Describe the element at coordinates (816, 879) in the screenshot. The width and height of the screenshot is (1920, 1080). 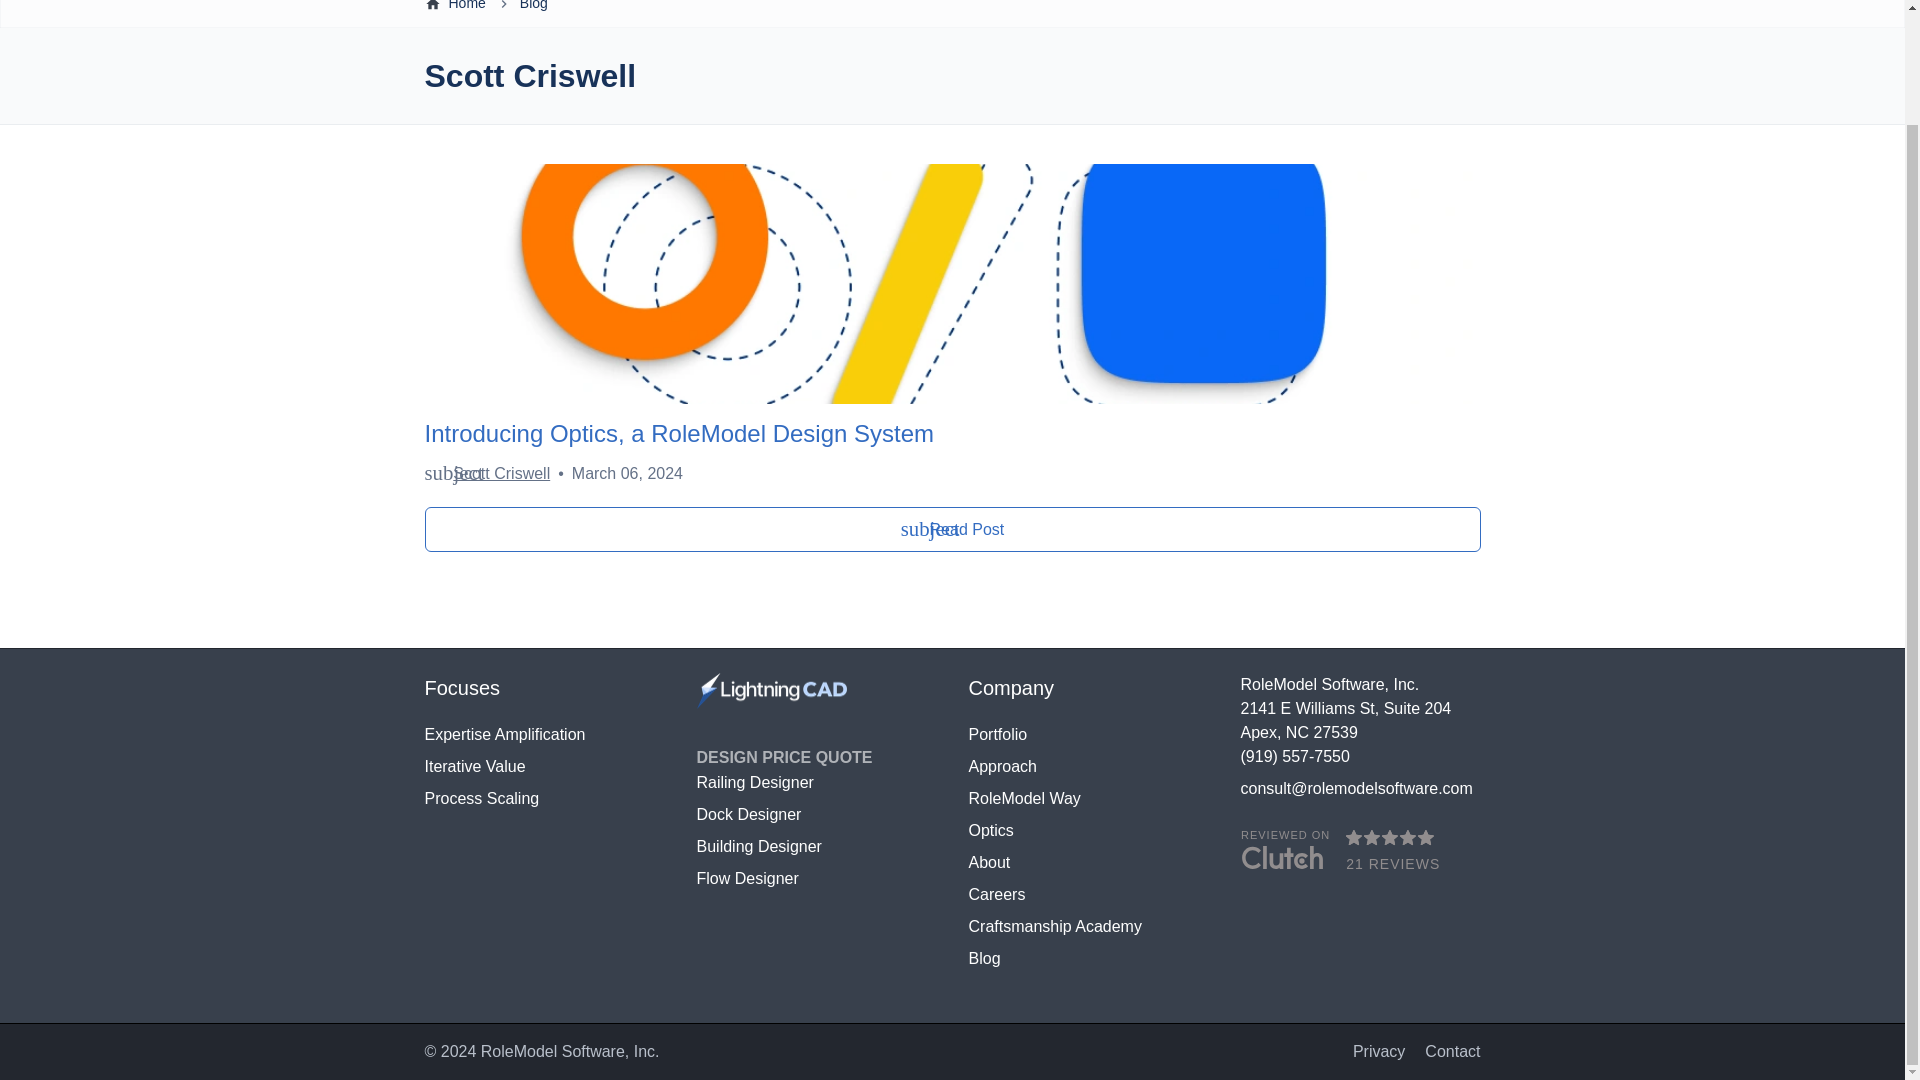
I see `Flow Designer` at that location.